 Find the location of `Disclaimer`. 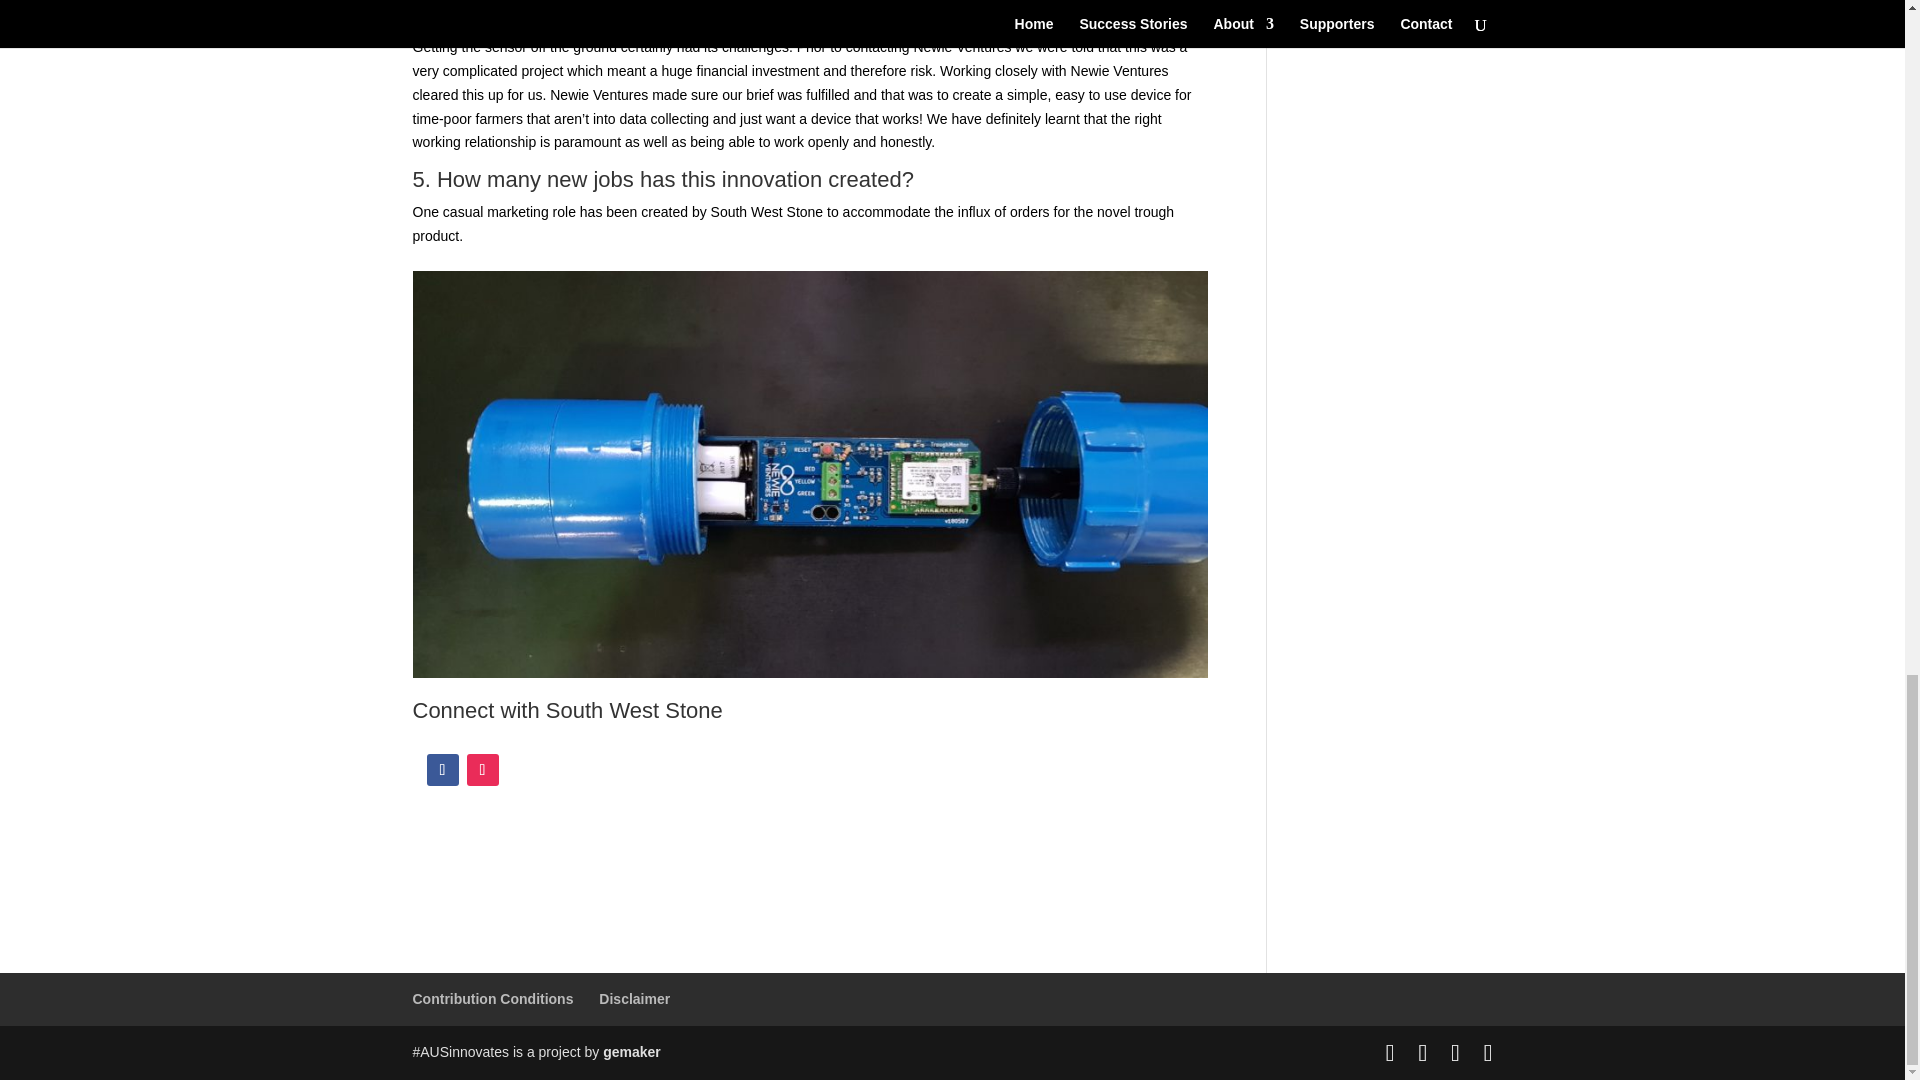

Disclaimer is located at coordinates (634, 998).